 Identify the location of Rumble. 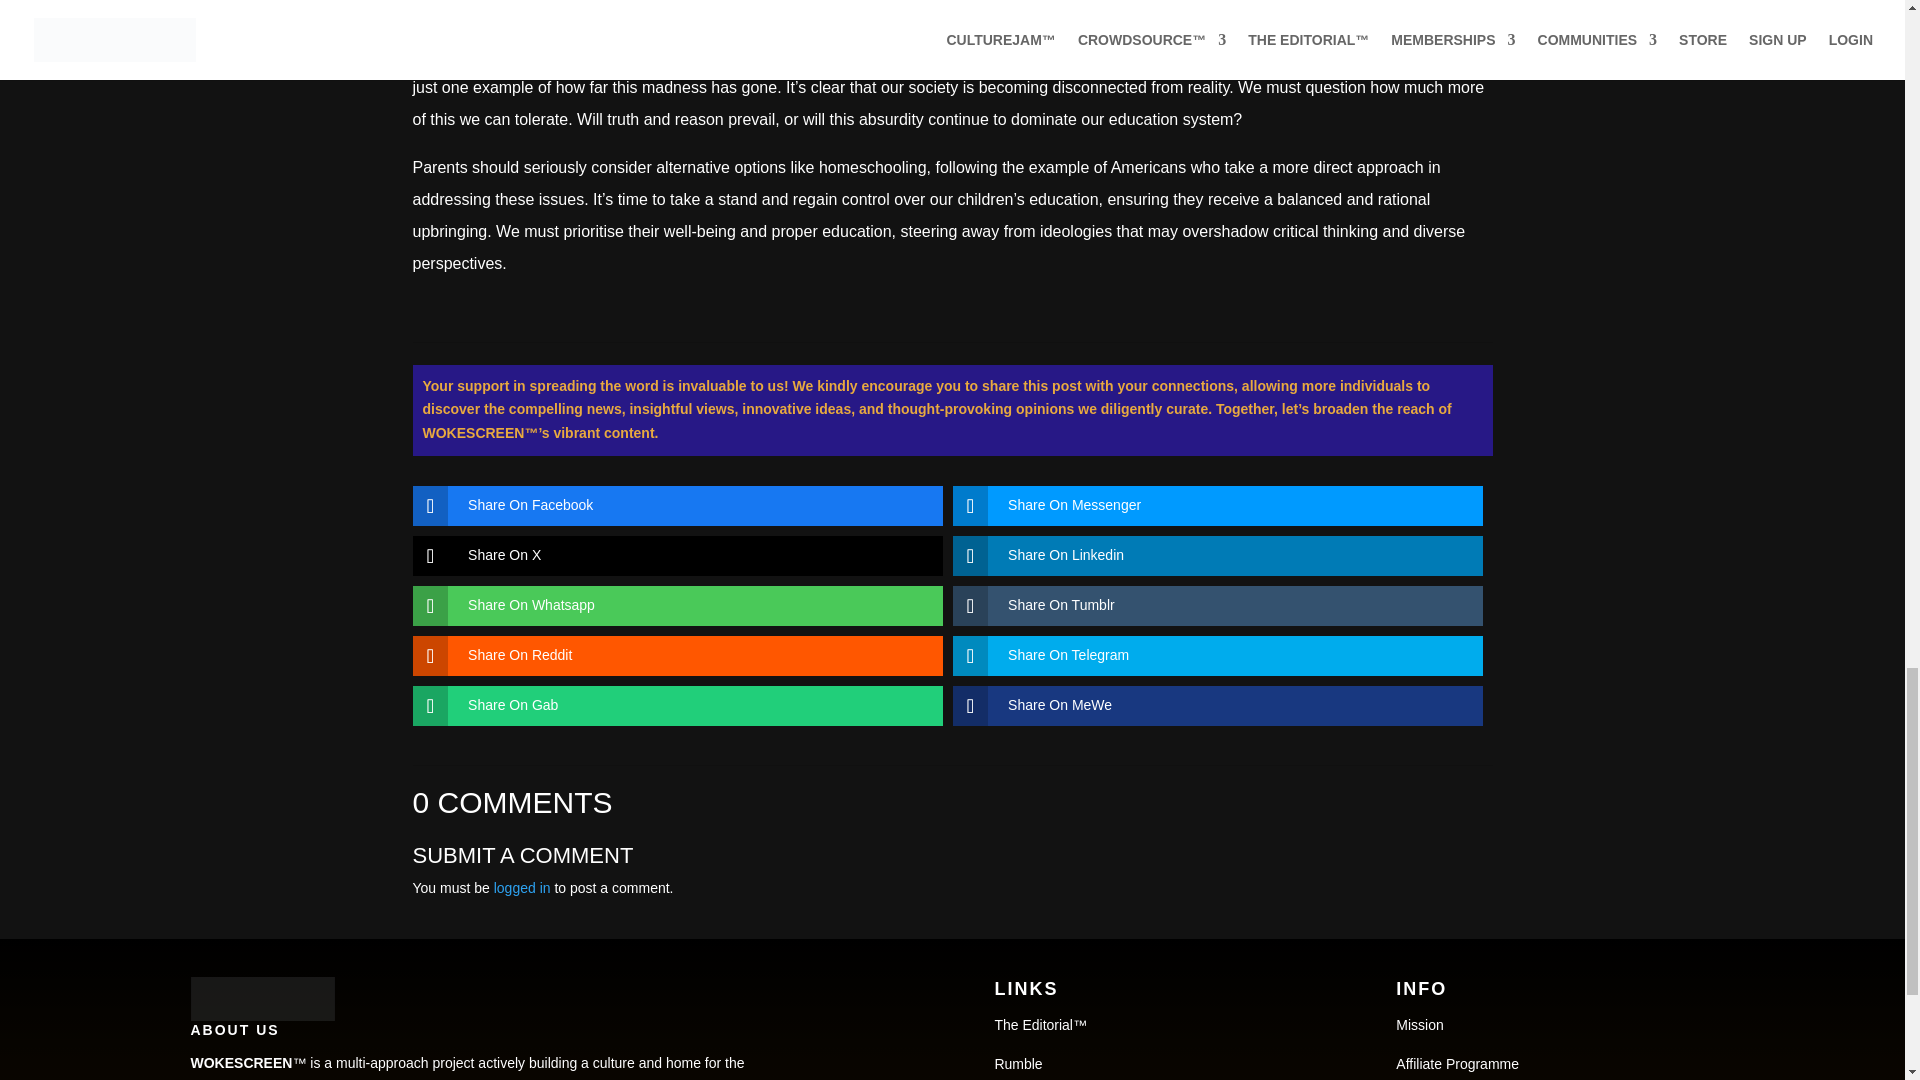
(1018, 1064).